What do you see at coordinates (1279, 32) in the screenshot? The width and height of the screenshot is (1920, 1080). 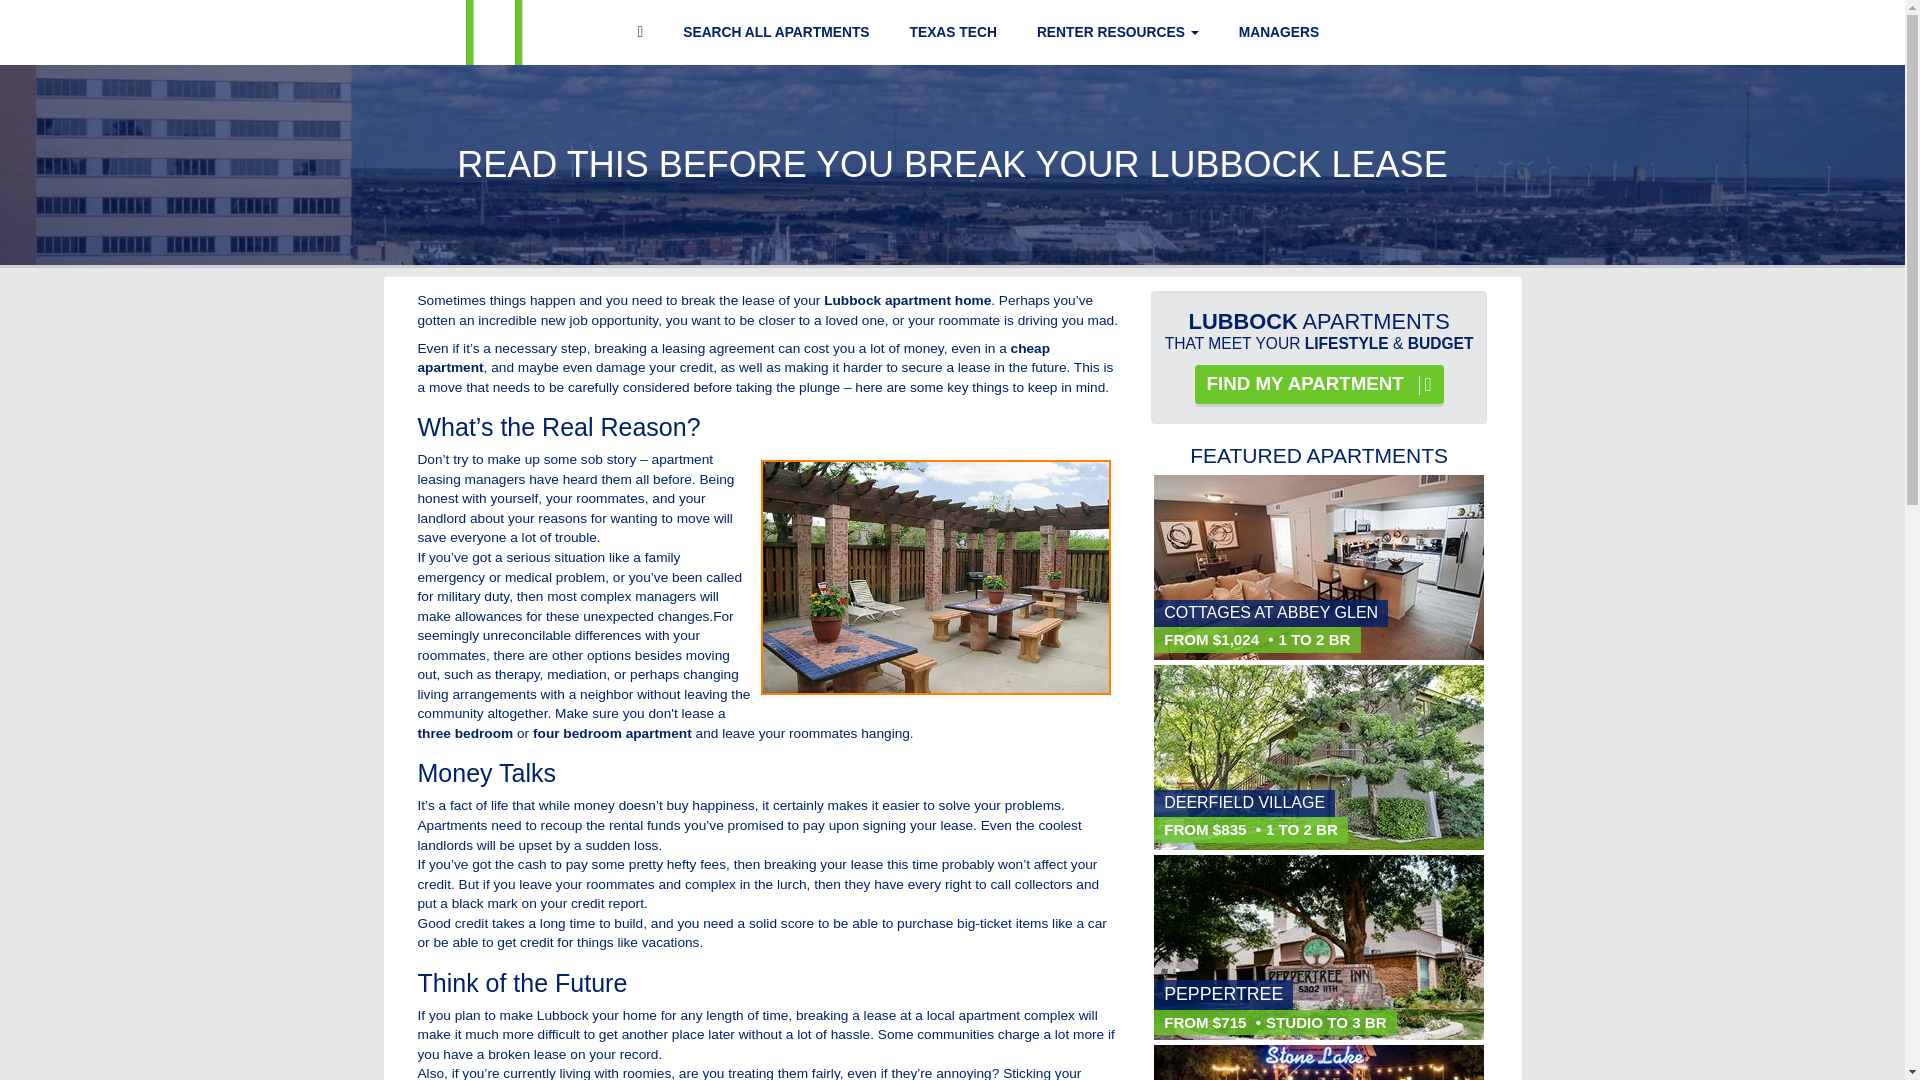 I see `Advertise` at bounding box center [1279, 32].